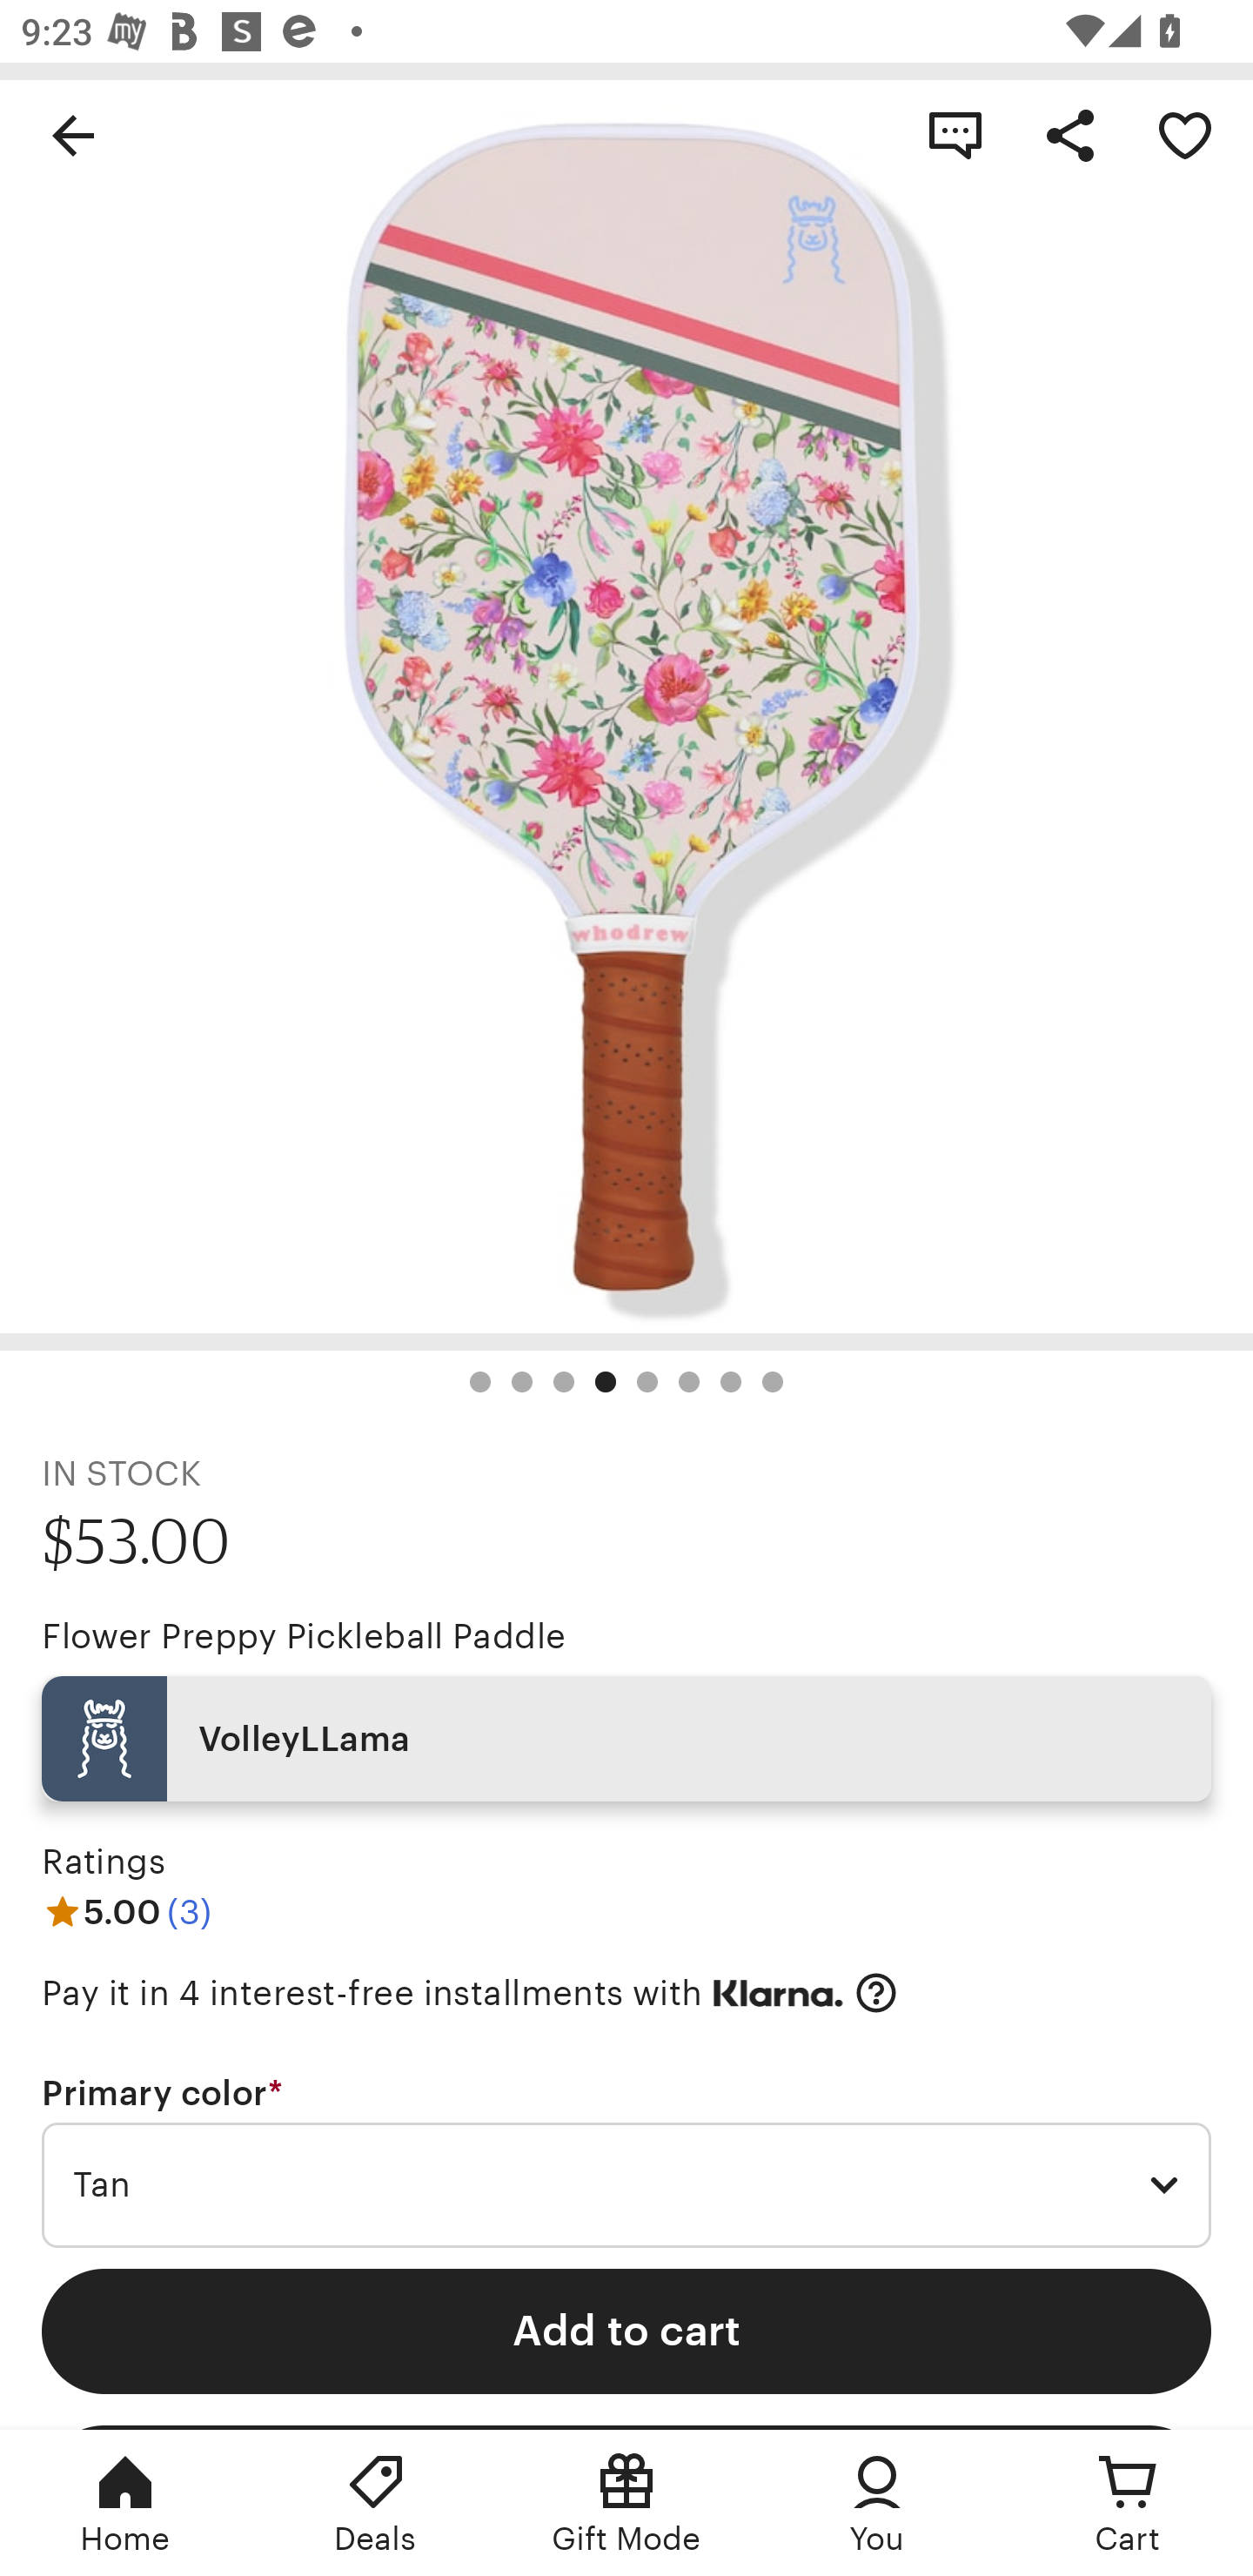 The image size is (1253, 2576). Describe the element at coordinates (103, 1862) in the screenshot. I see `Ratings` at that location.